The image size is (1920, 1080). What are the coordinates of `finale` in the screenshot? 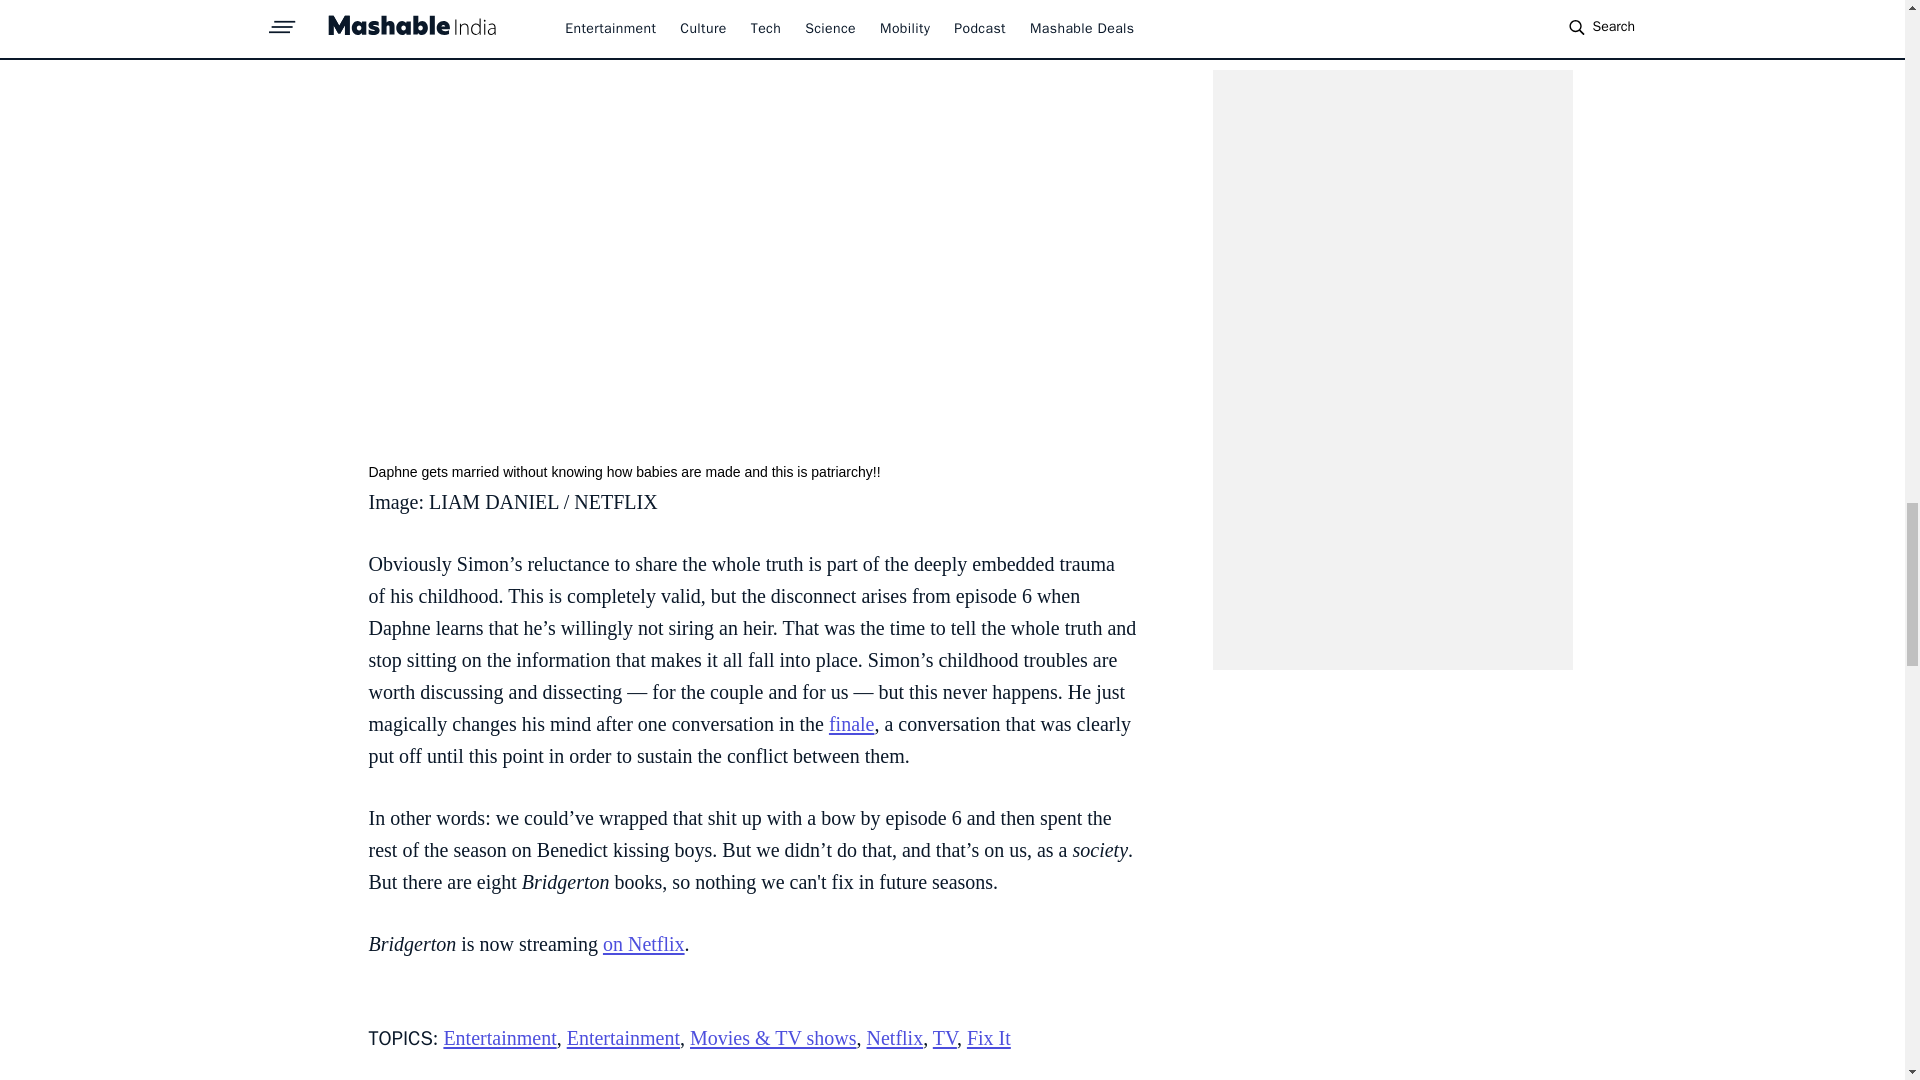 It's located at (852, 724).